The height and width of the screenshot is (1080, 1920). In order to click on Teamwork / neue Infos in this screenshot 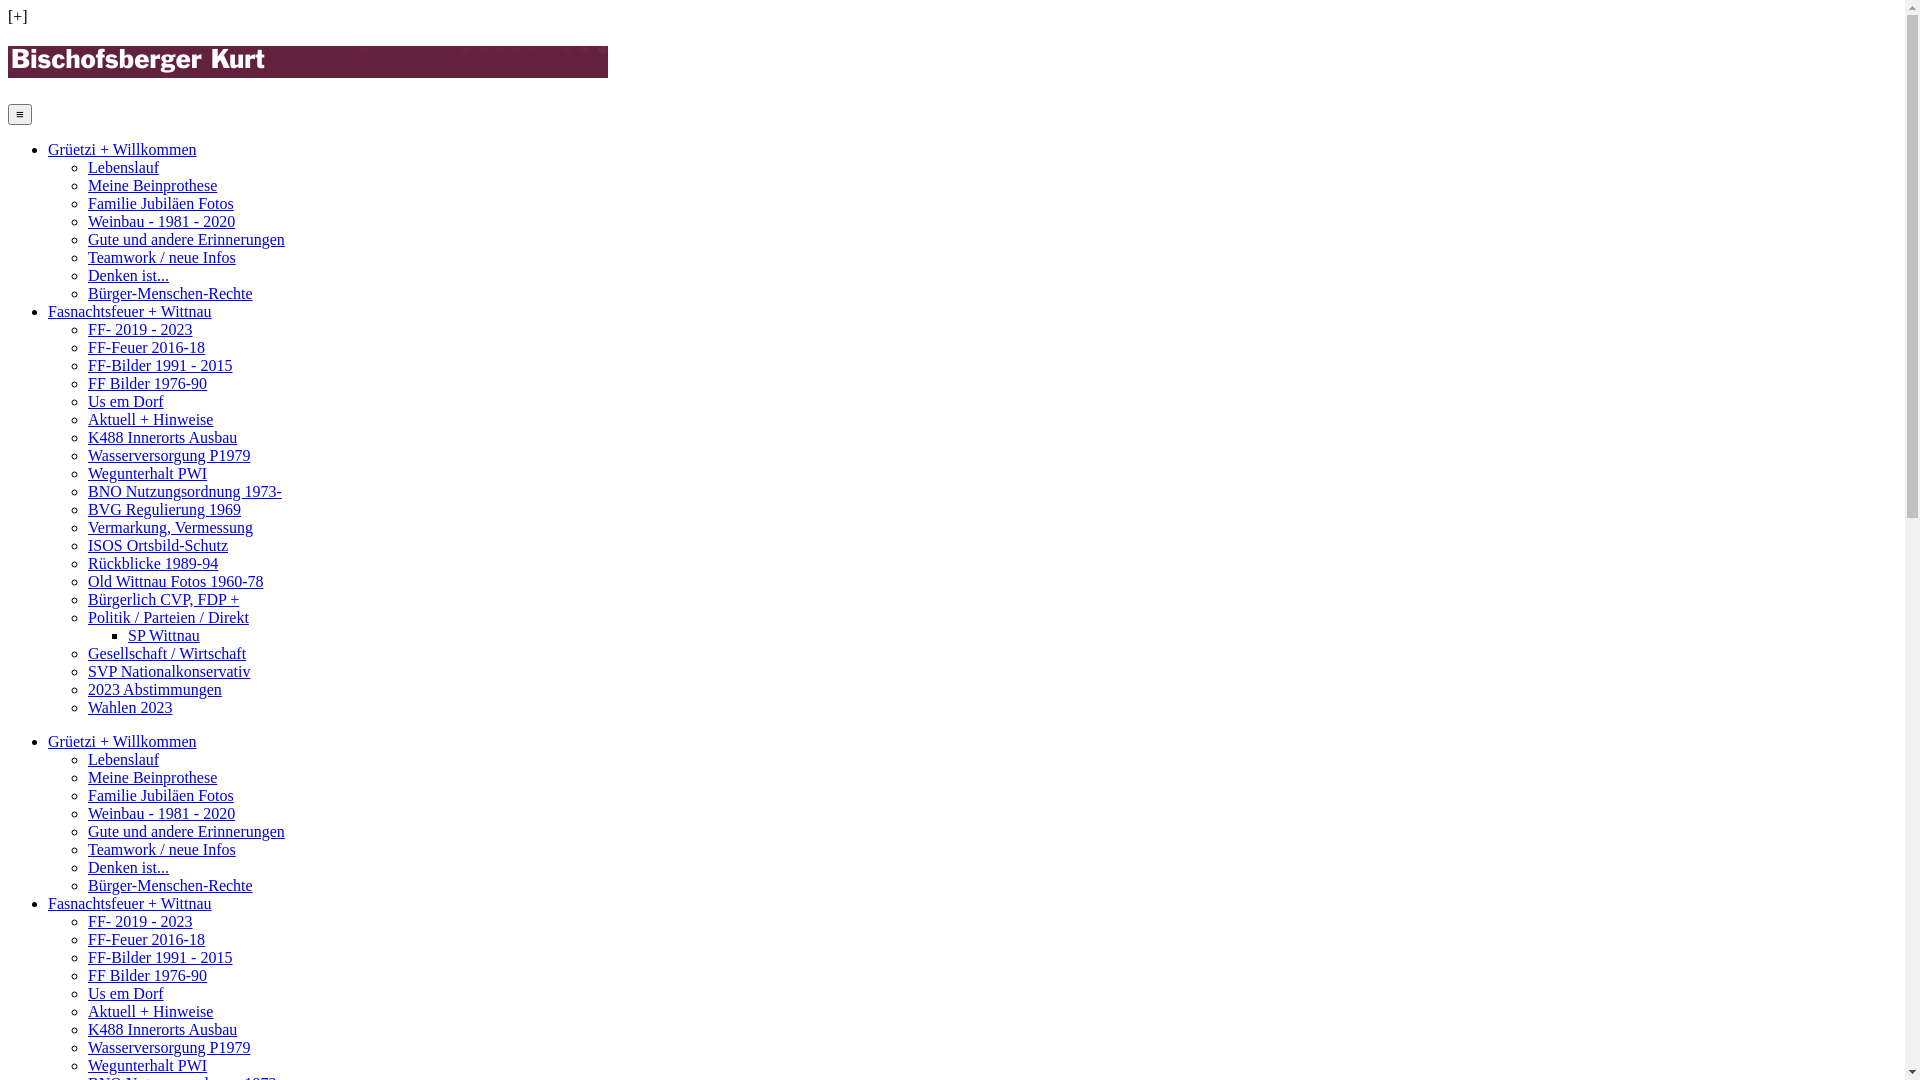, I will do `click(162, 258)`.